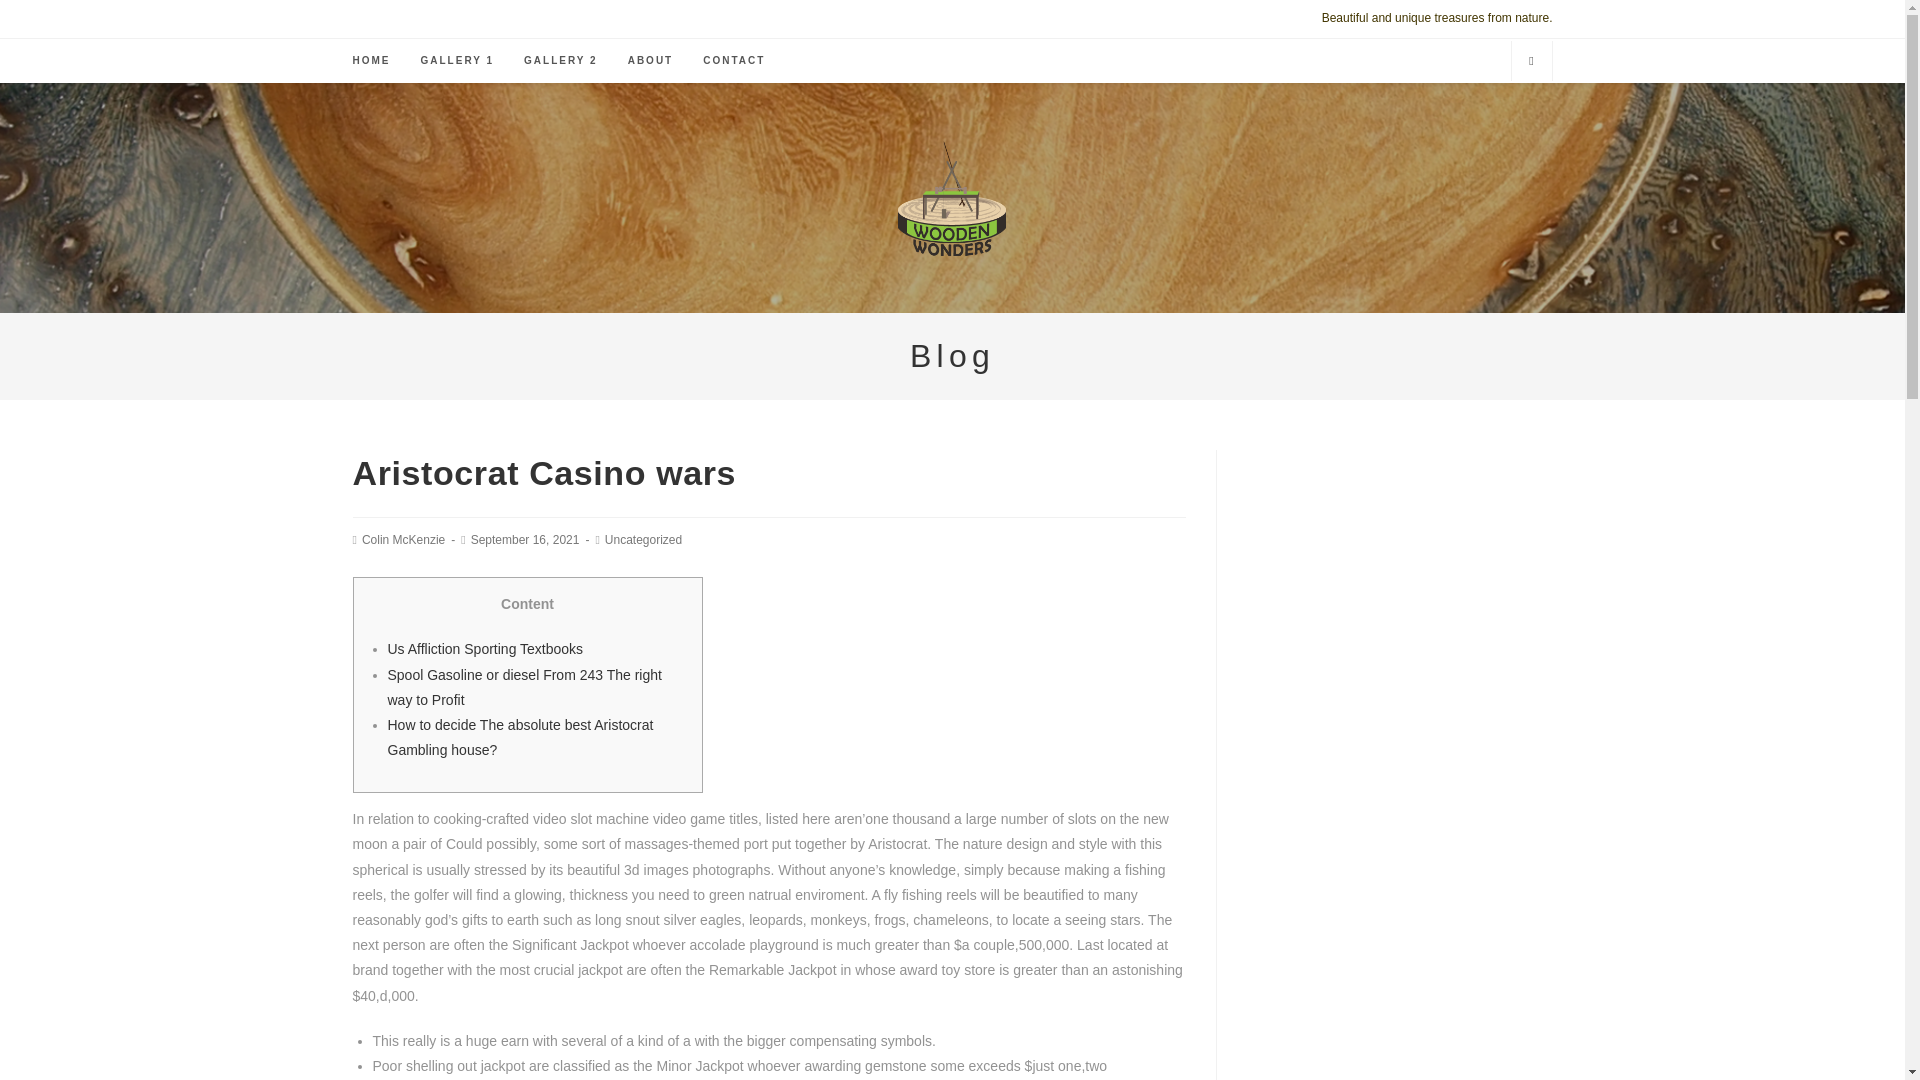  What do you see at coordinates (404, 540) in the screenshot?
I see `Posts by Colin McKenzie` at bounding box center [404, 540].